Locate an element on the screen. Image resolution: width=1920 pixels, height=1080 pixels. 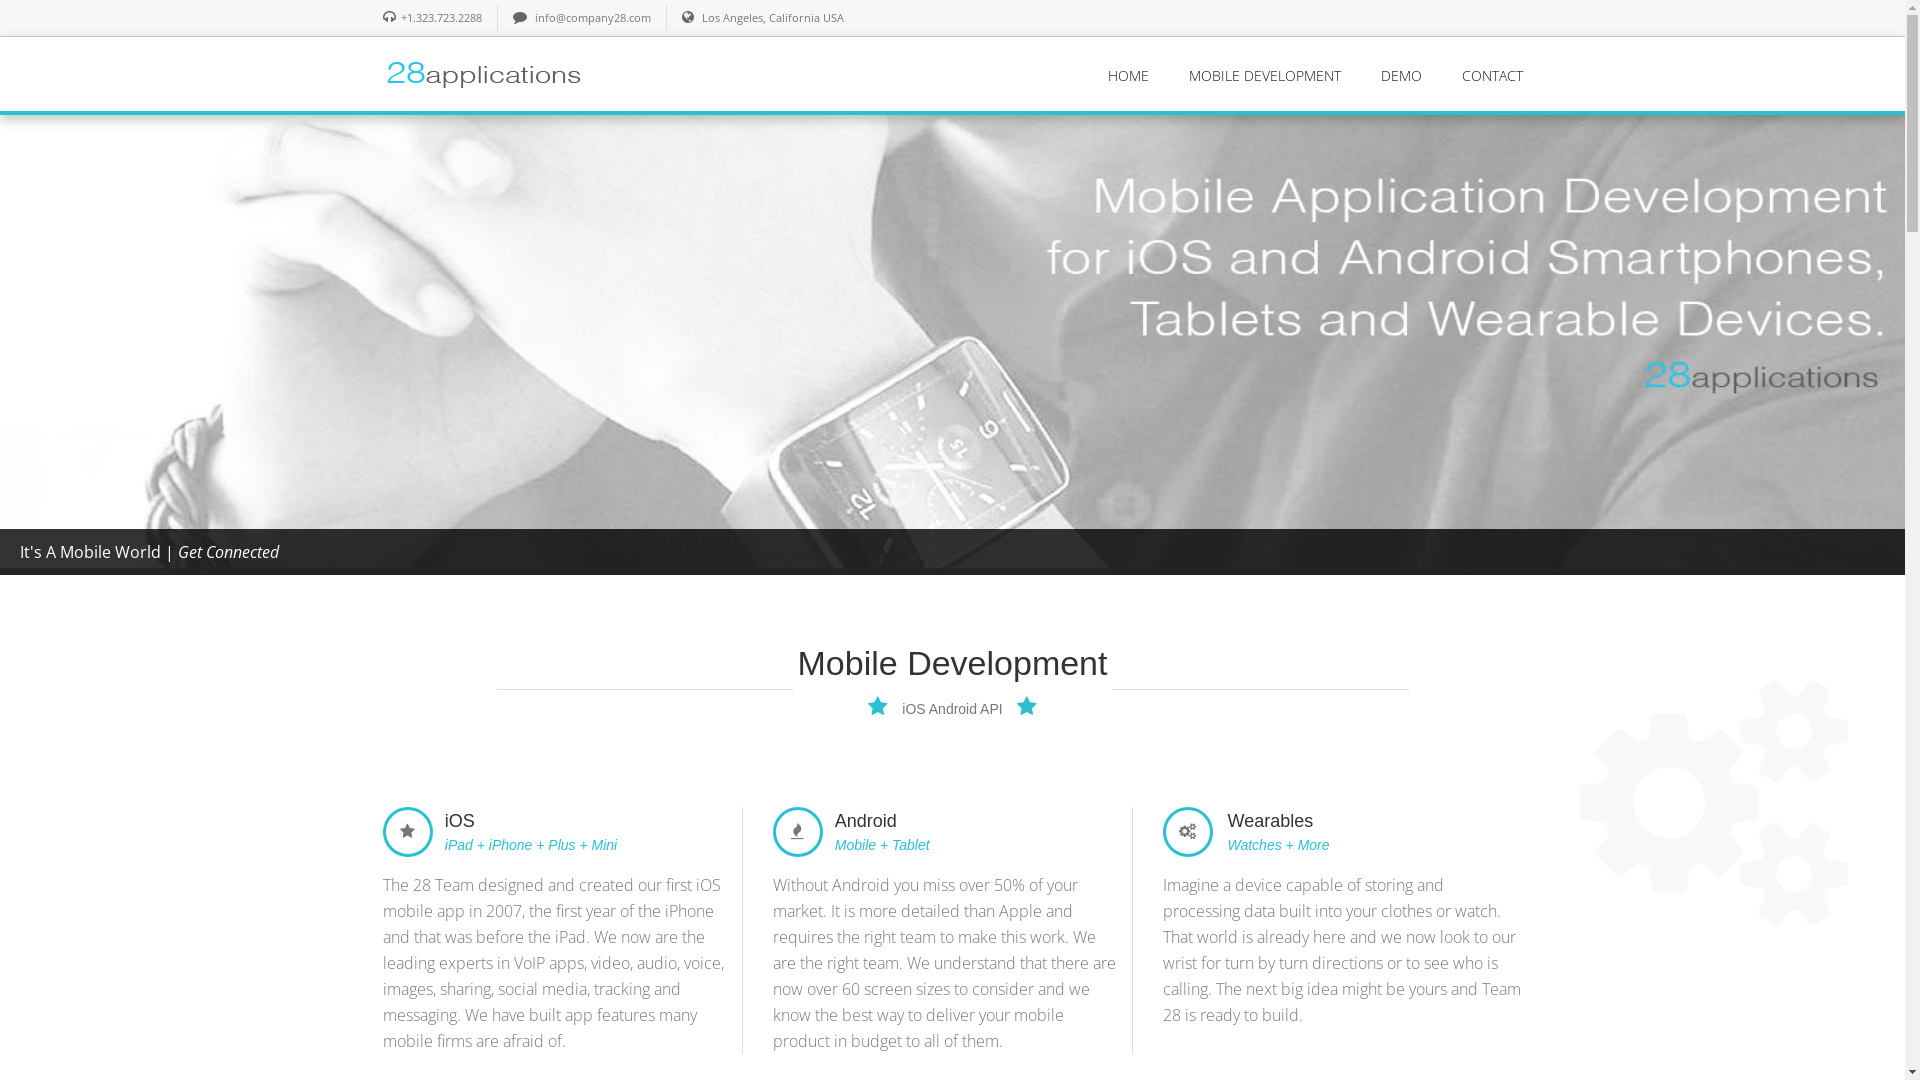
MOBILE DEVELOPMENT is located at coordinates (1264, 76).